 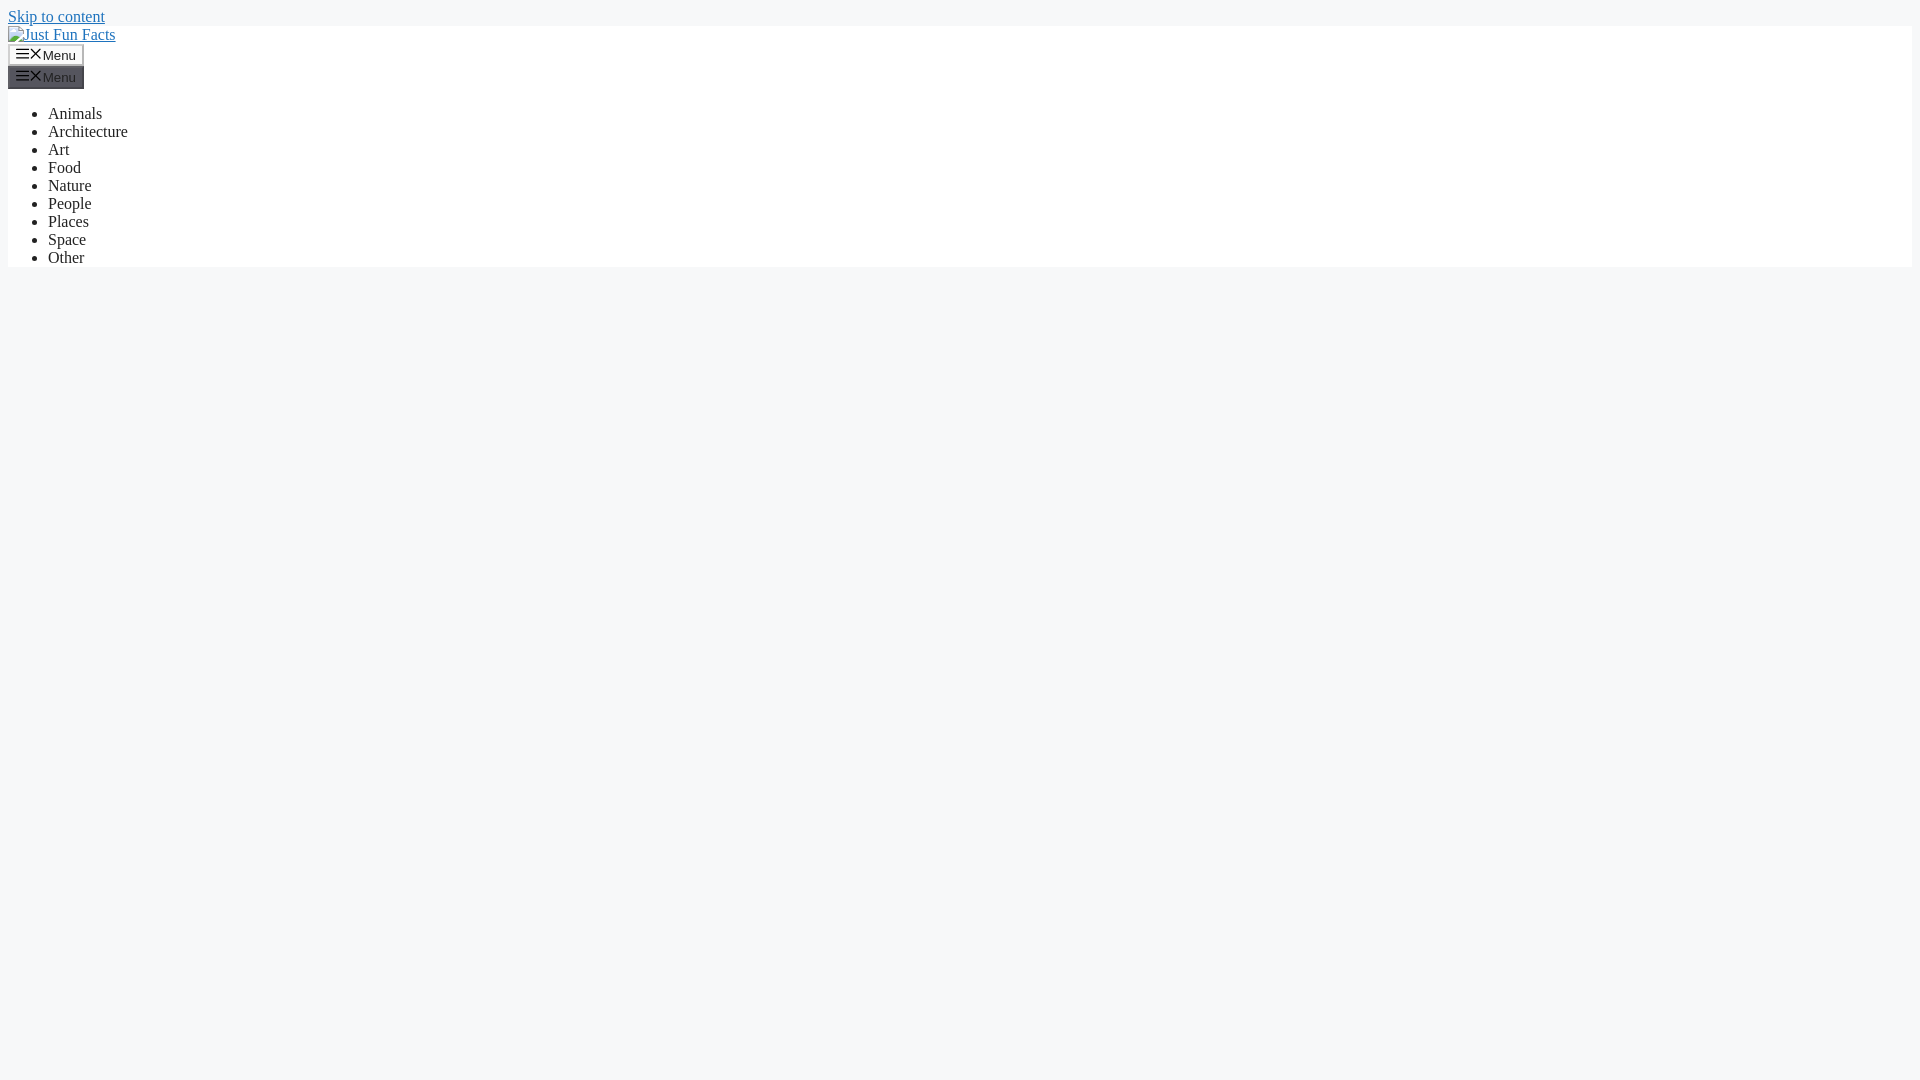 I want to click on Places, so click(x=68, y=221).